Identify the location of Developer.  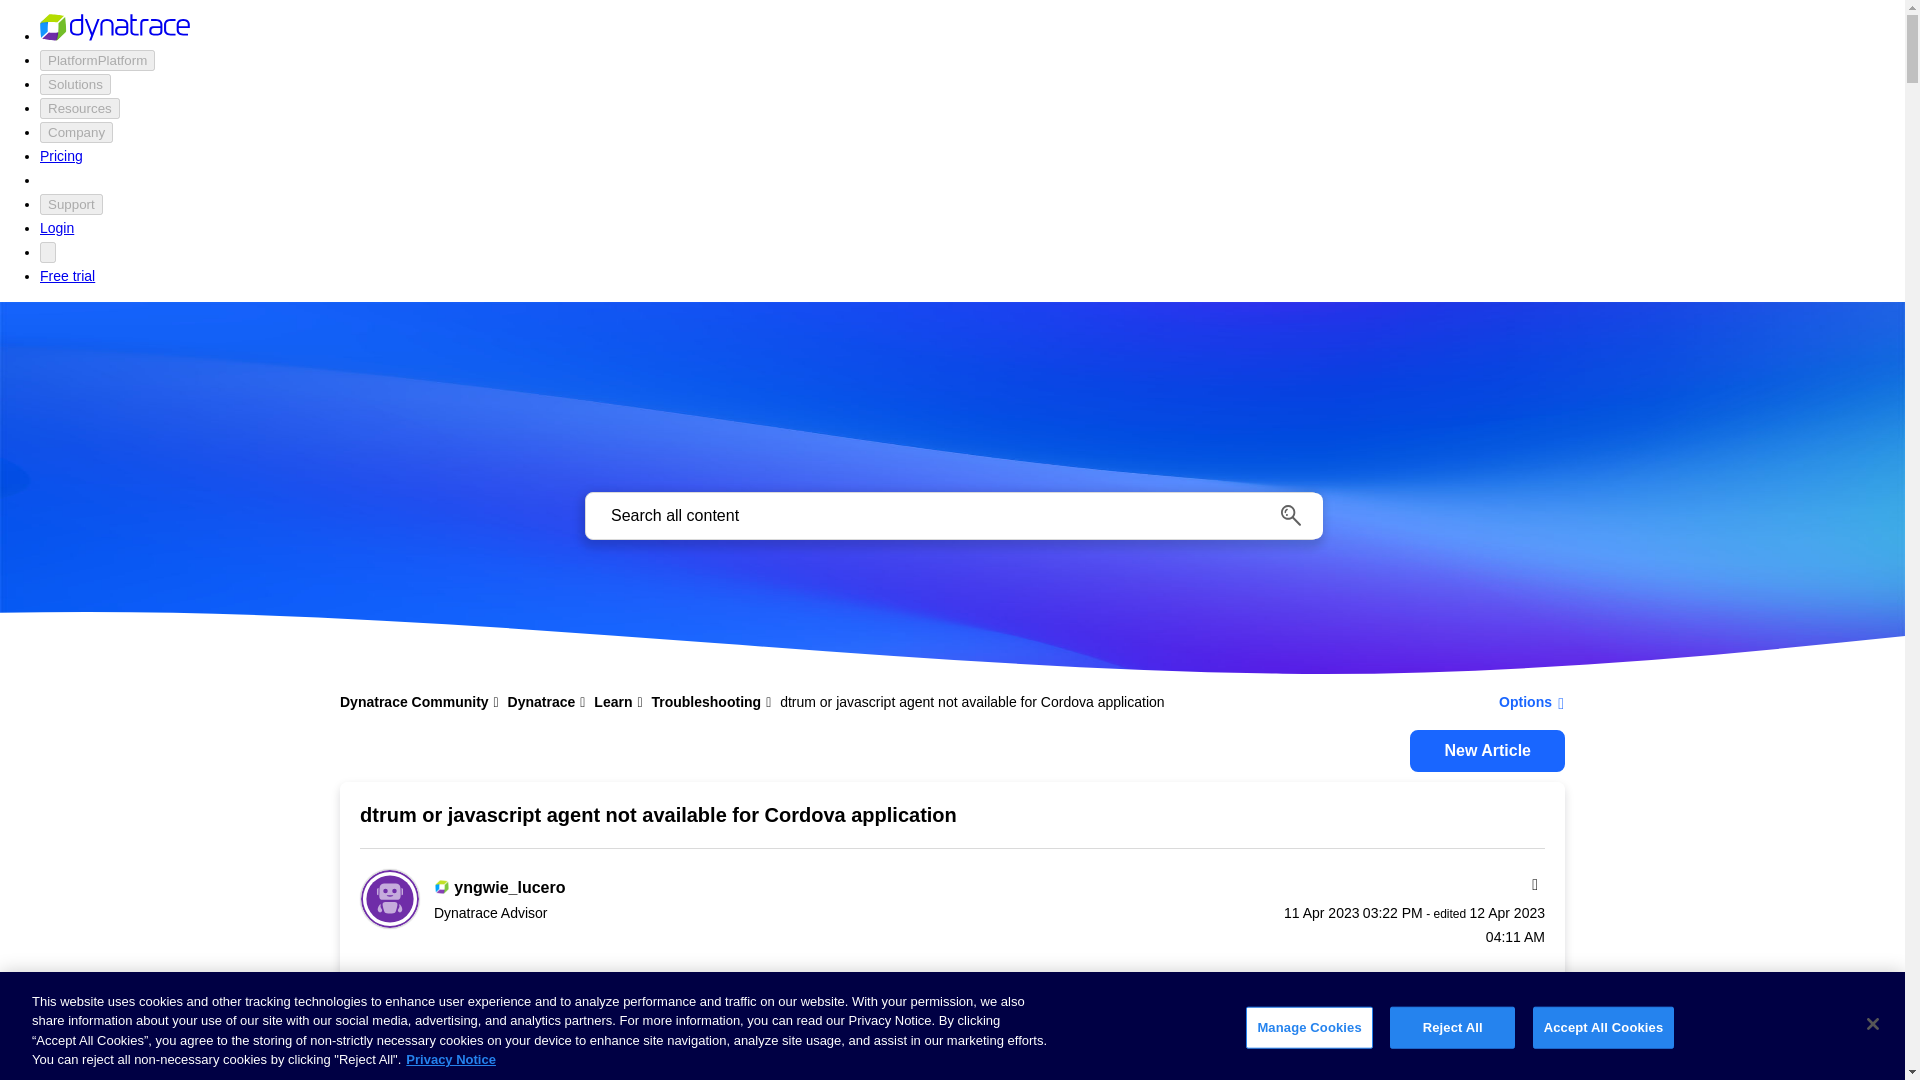
(854, 108).